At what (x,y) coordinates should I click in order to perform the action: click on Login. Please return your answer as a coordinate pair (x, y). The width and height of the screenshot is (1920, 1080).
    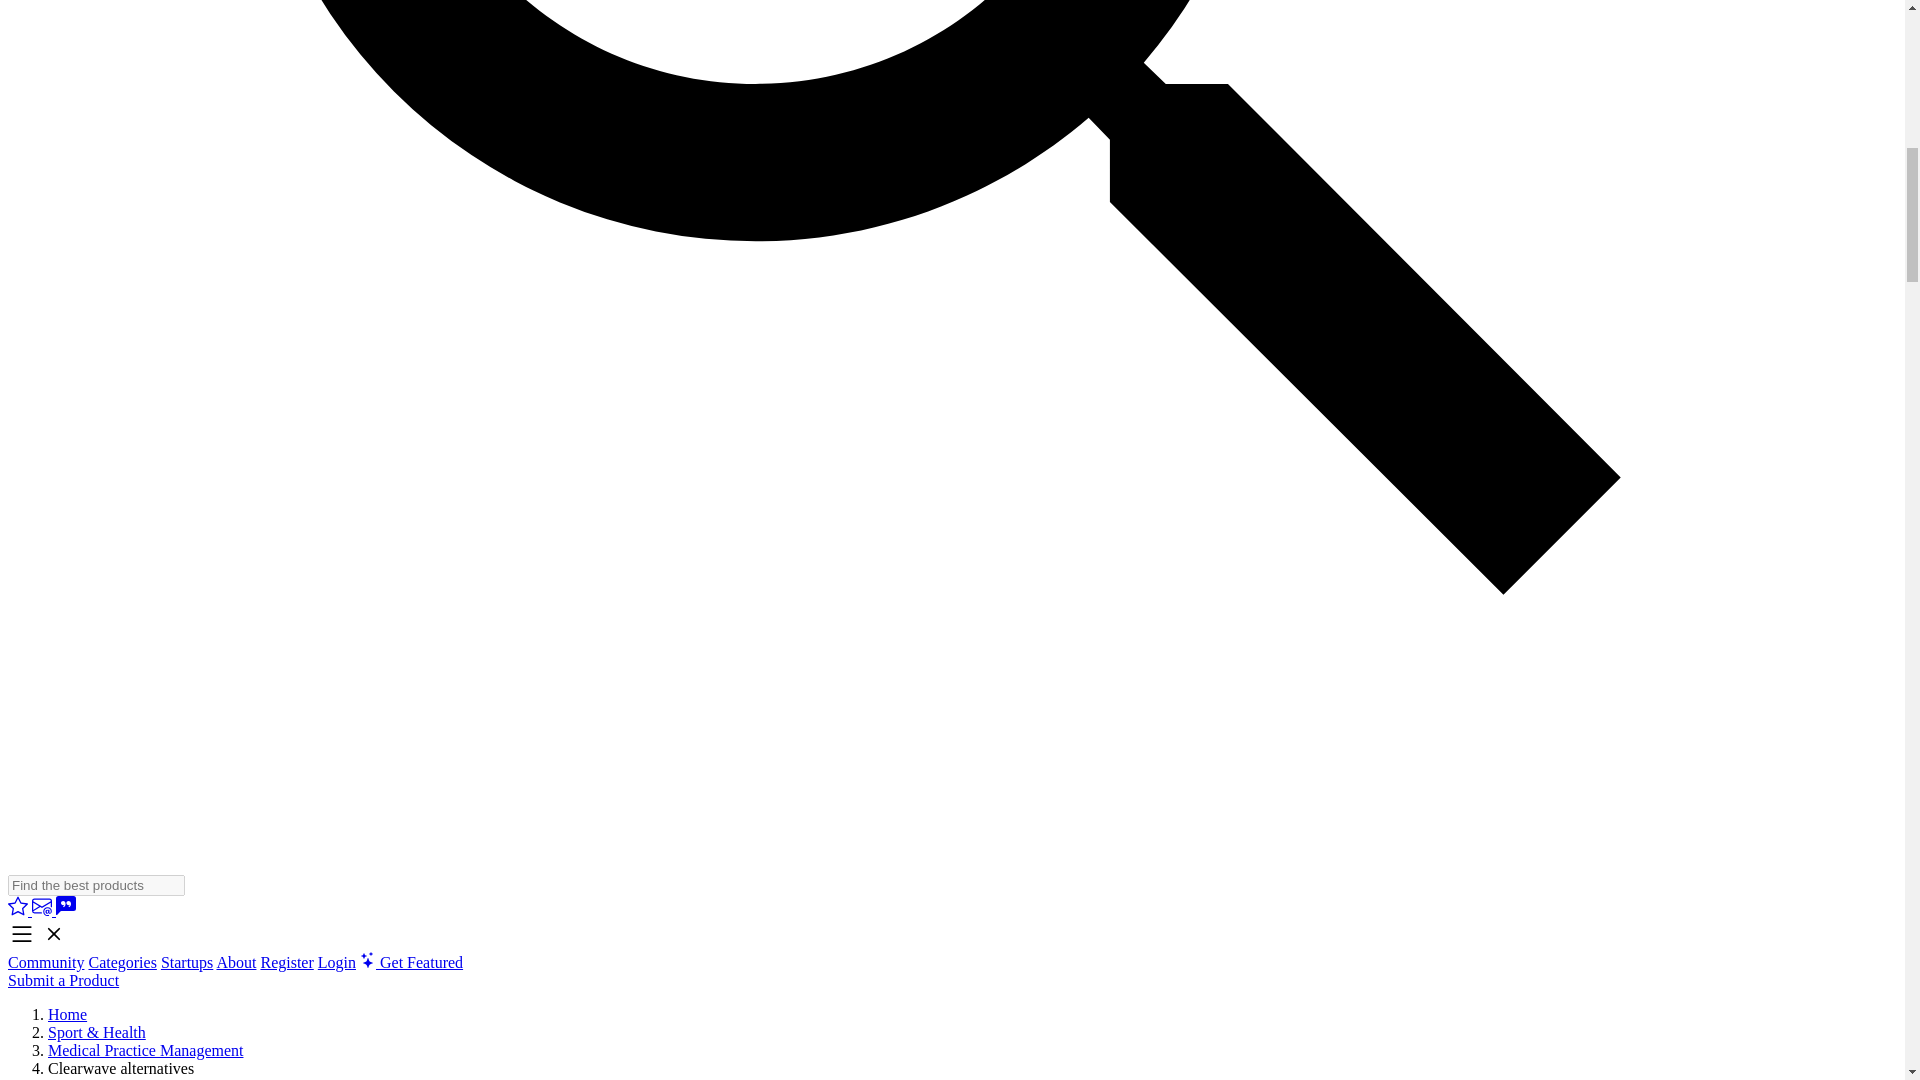
    Looking at the image, I should click on (336, 962).